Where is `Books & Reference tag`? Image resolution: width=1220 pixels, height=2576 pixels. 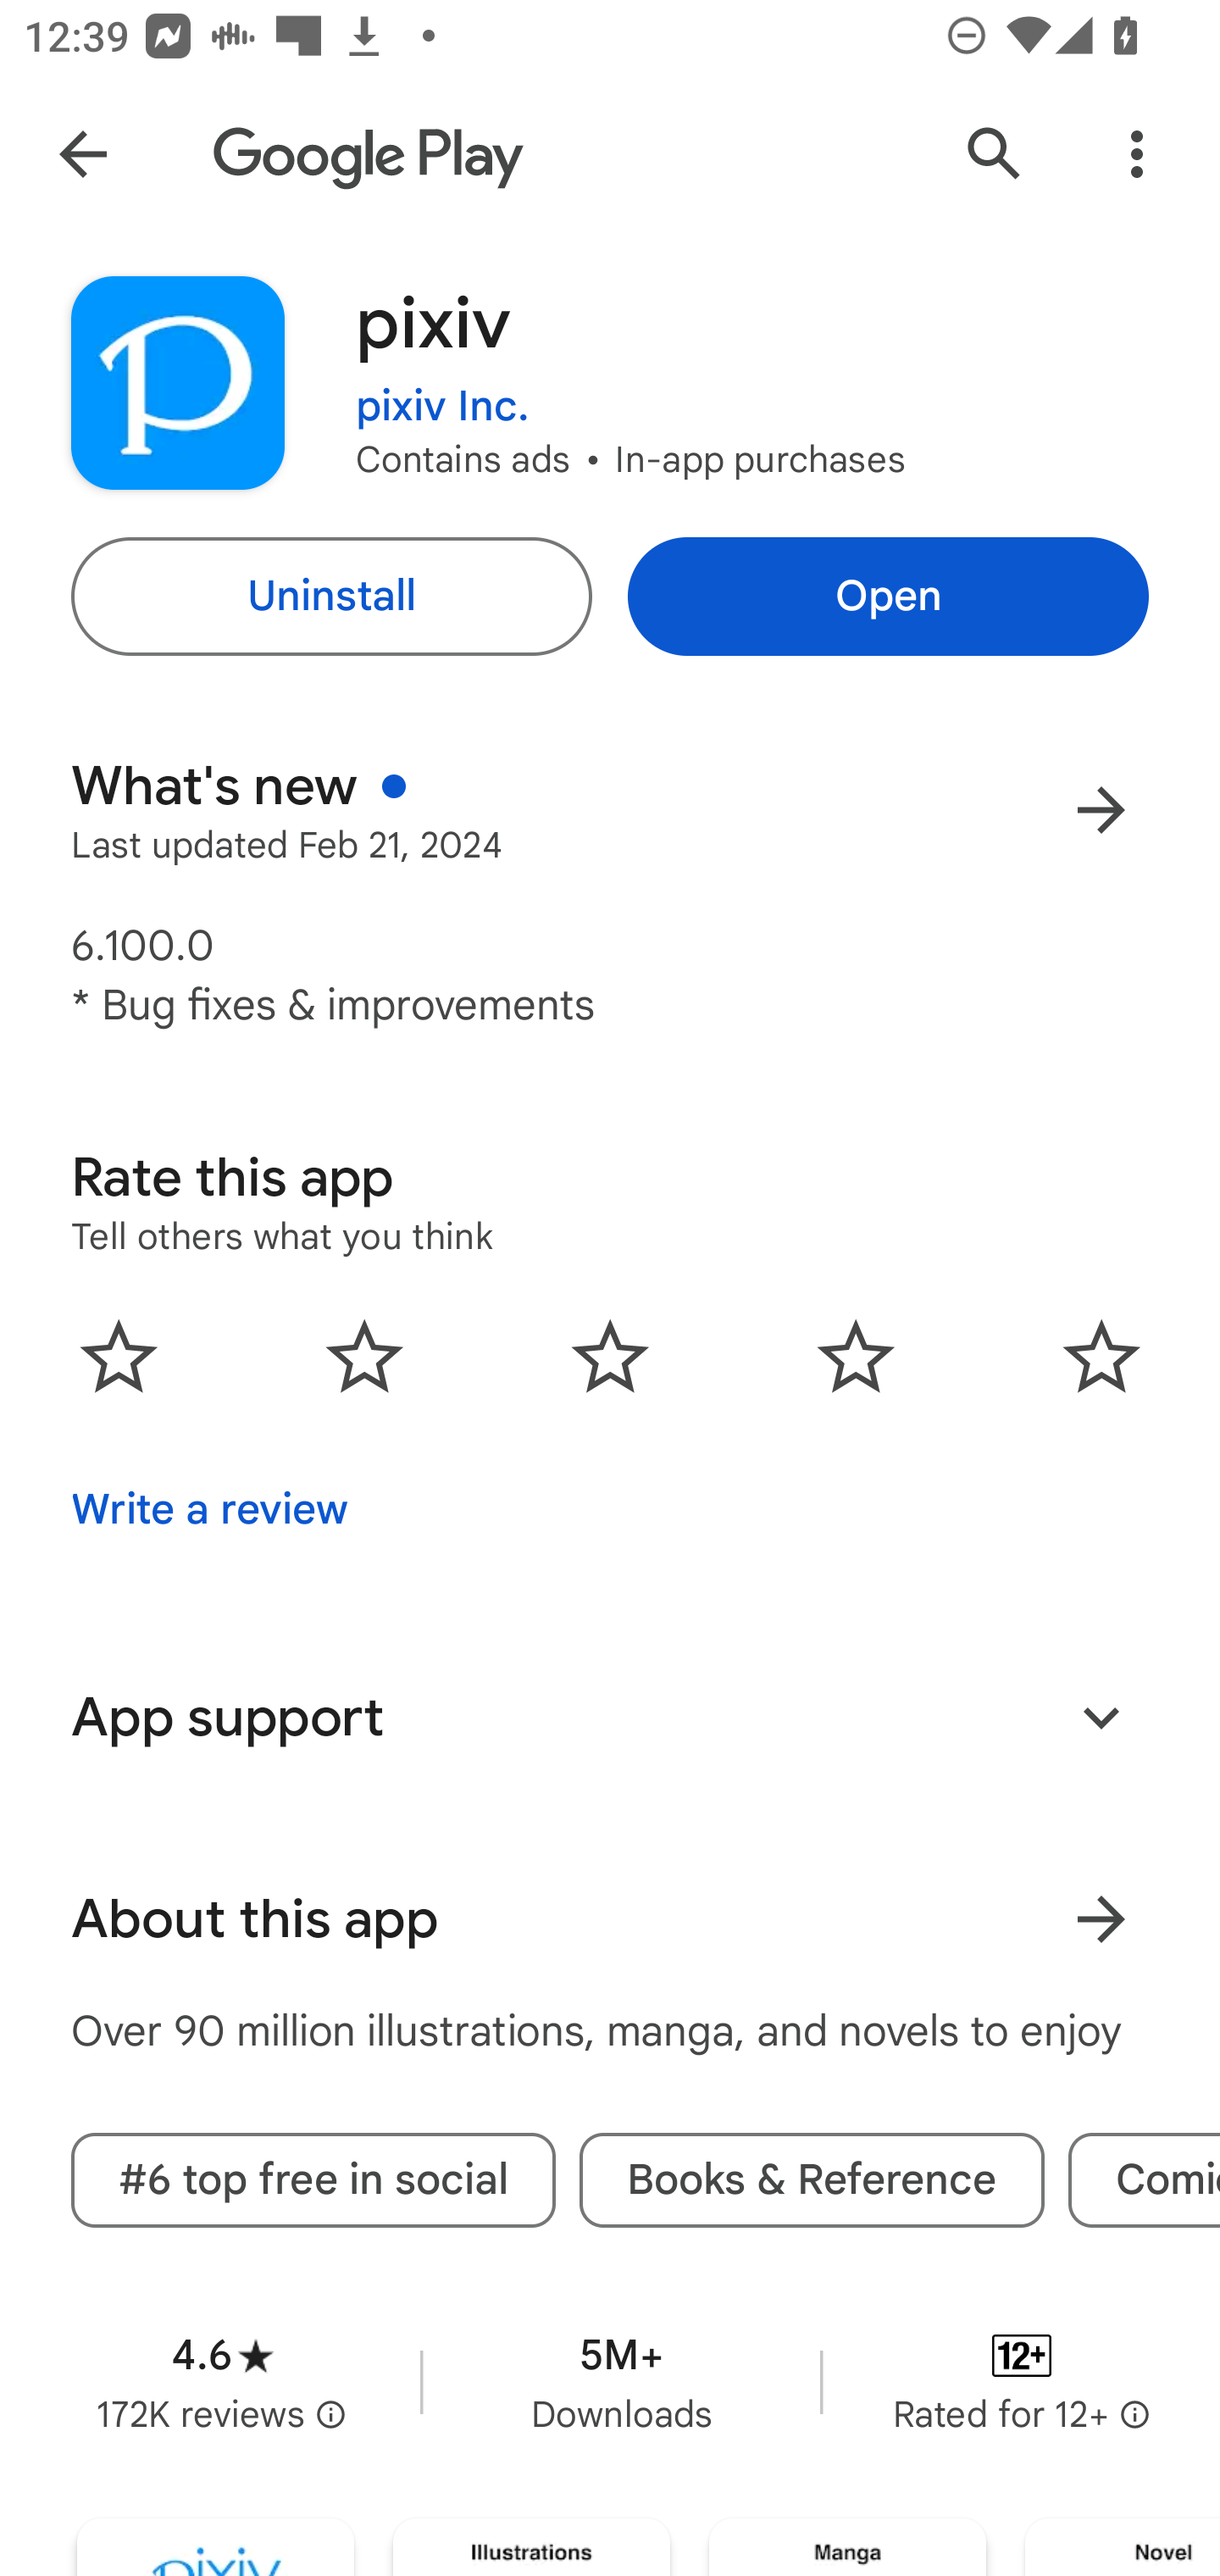 Books & Reference tag is located at coordinates (812, 2179).